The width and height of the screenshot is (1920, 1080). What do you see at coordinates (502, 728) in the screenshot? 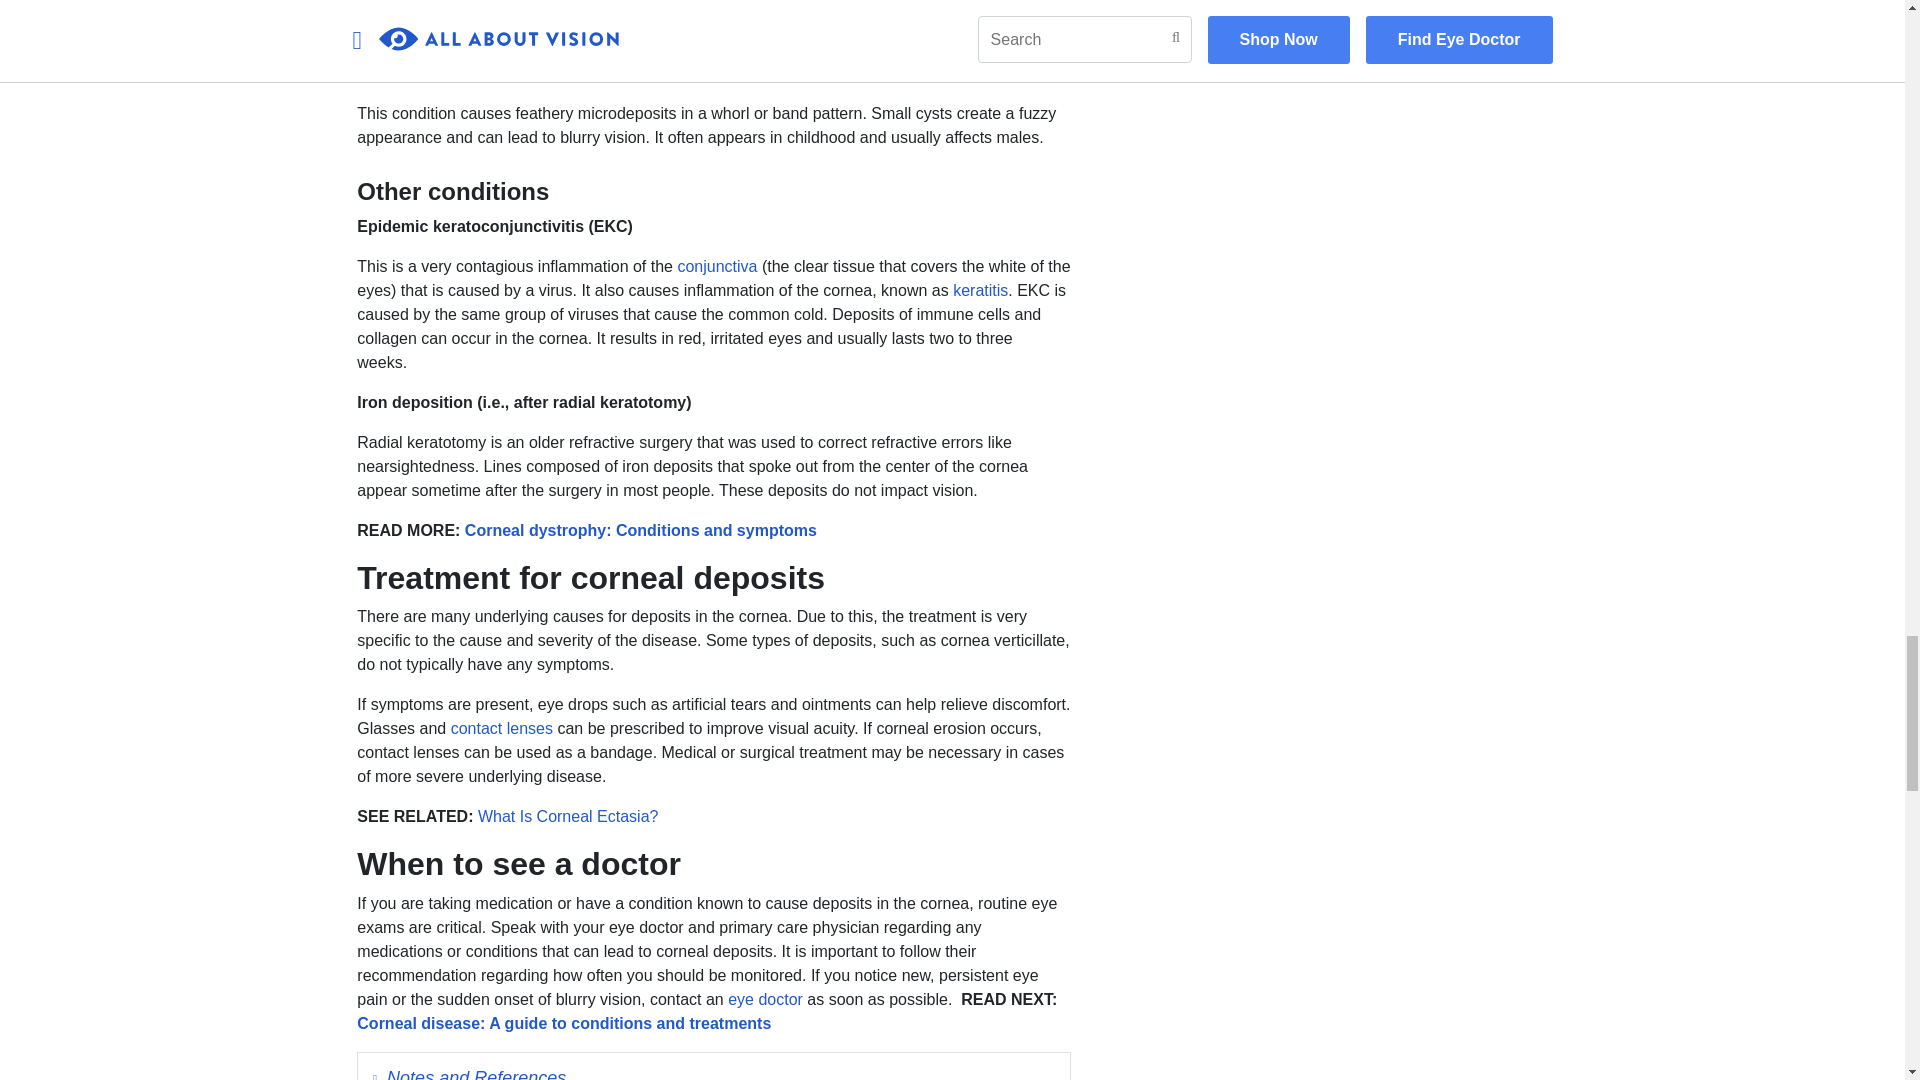
I see `contact lenses` at bounding box center [502, 728].